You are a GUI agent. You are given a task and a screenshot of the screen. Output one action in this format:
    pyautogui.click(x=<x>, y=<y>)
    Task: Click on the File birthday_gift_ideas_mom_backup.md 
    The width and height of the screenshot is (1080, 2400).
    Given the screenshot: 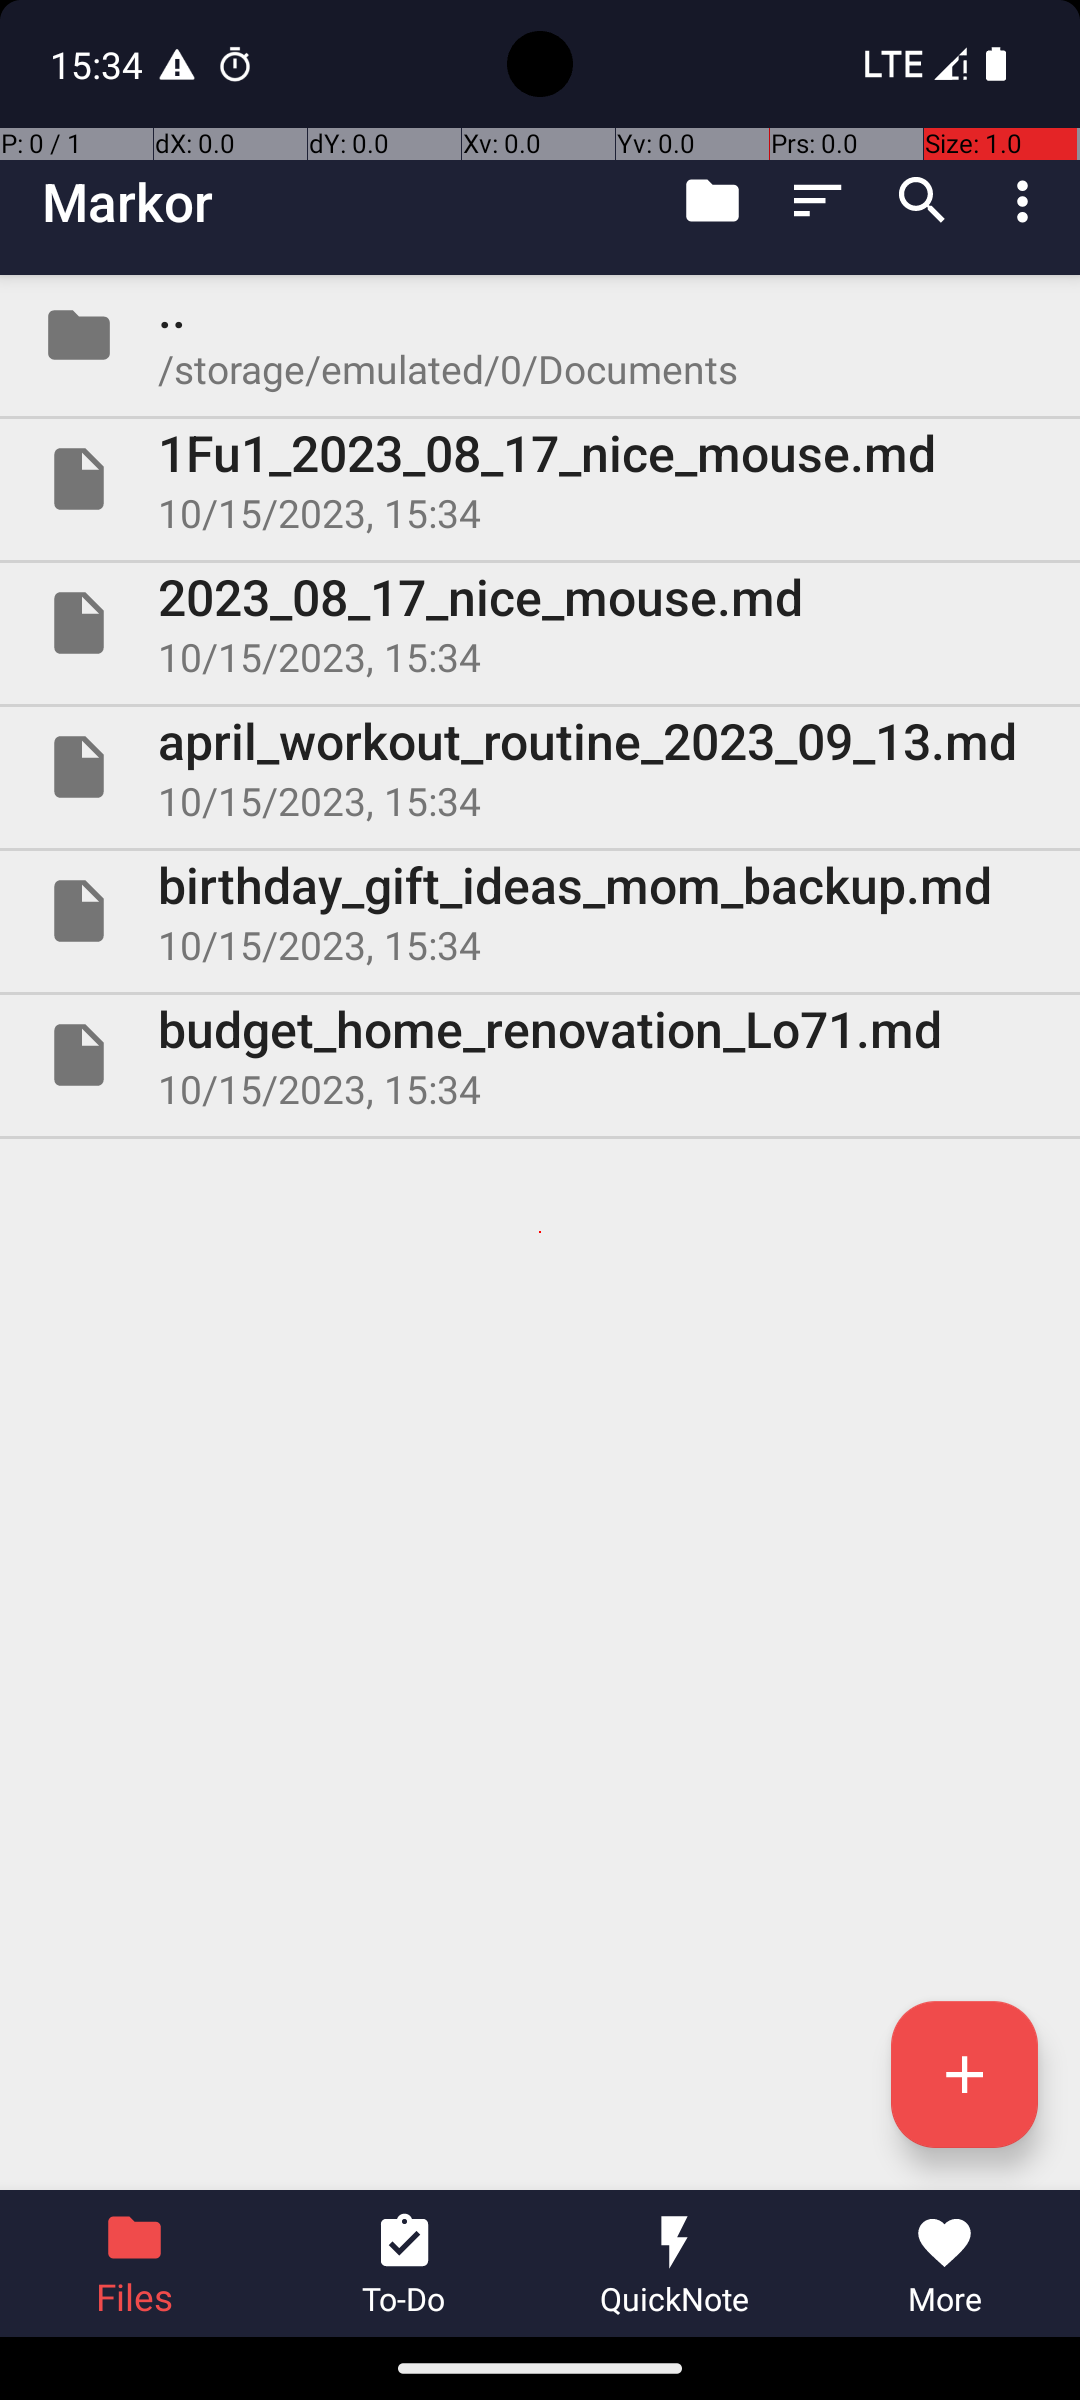 What is the action you would take?
    pyautogui.click(x=540, y=910)
    